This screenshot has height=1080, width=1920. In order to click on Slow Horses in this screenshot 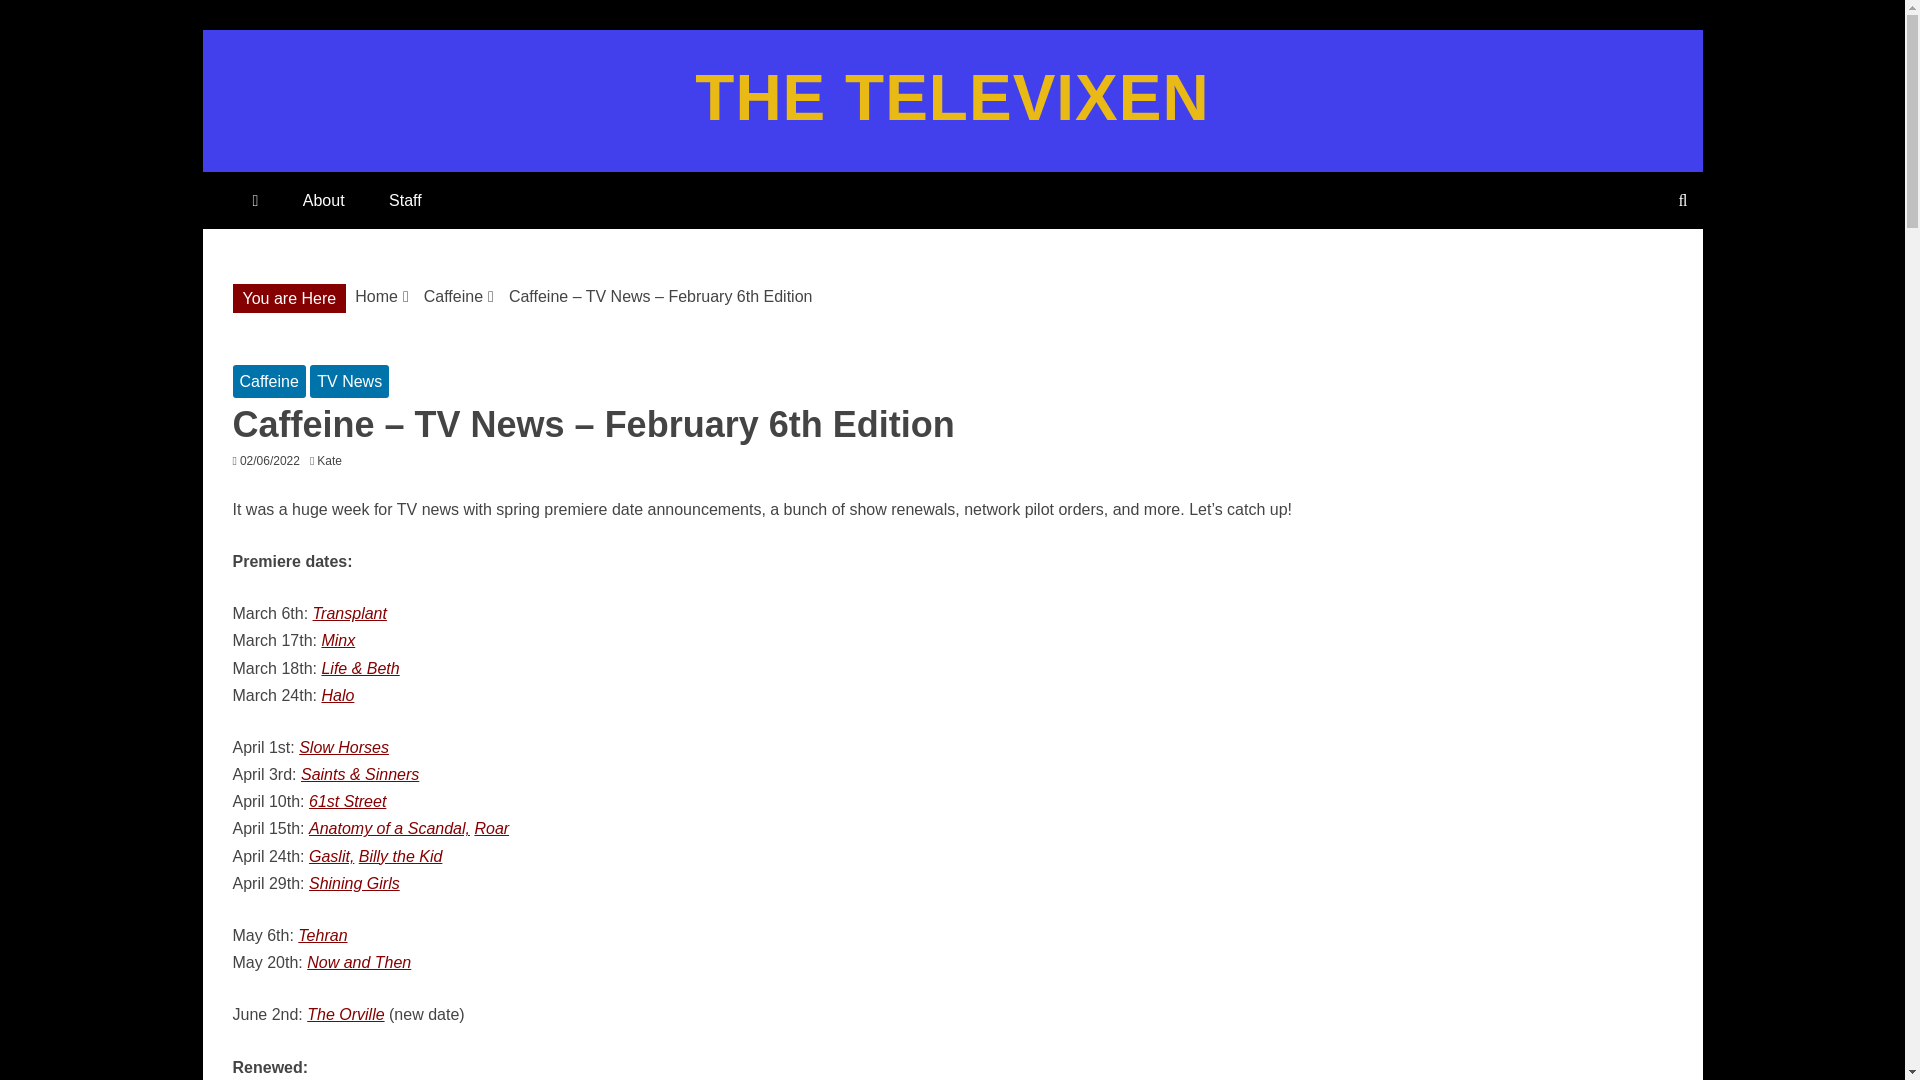, I will do `click(344, 747)`.